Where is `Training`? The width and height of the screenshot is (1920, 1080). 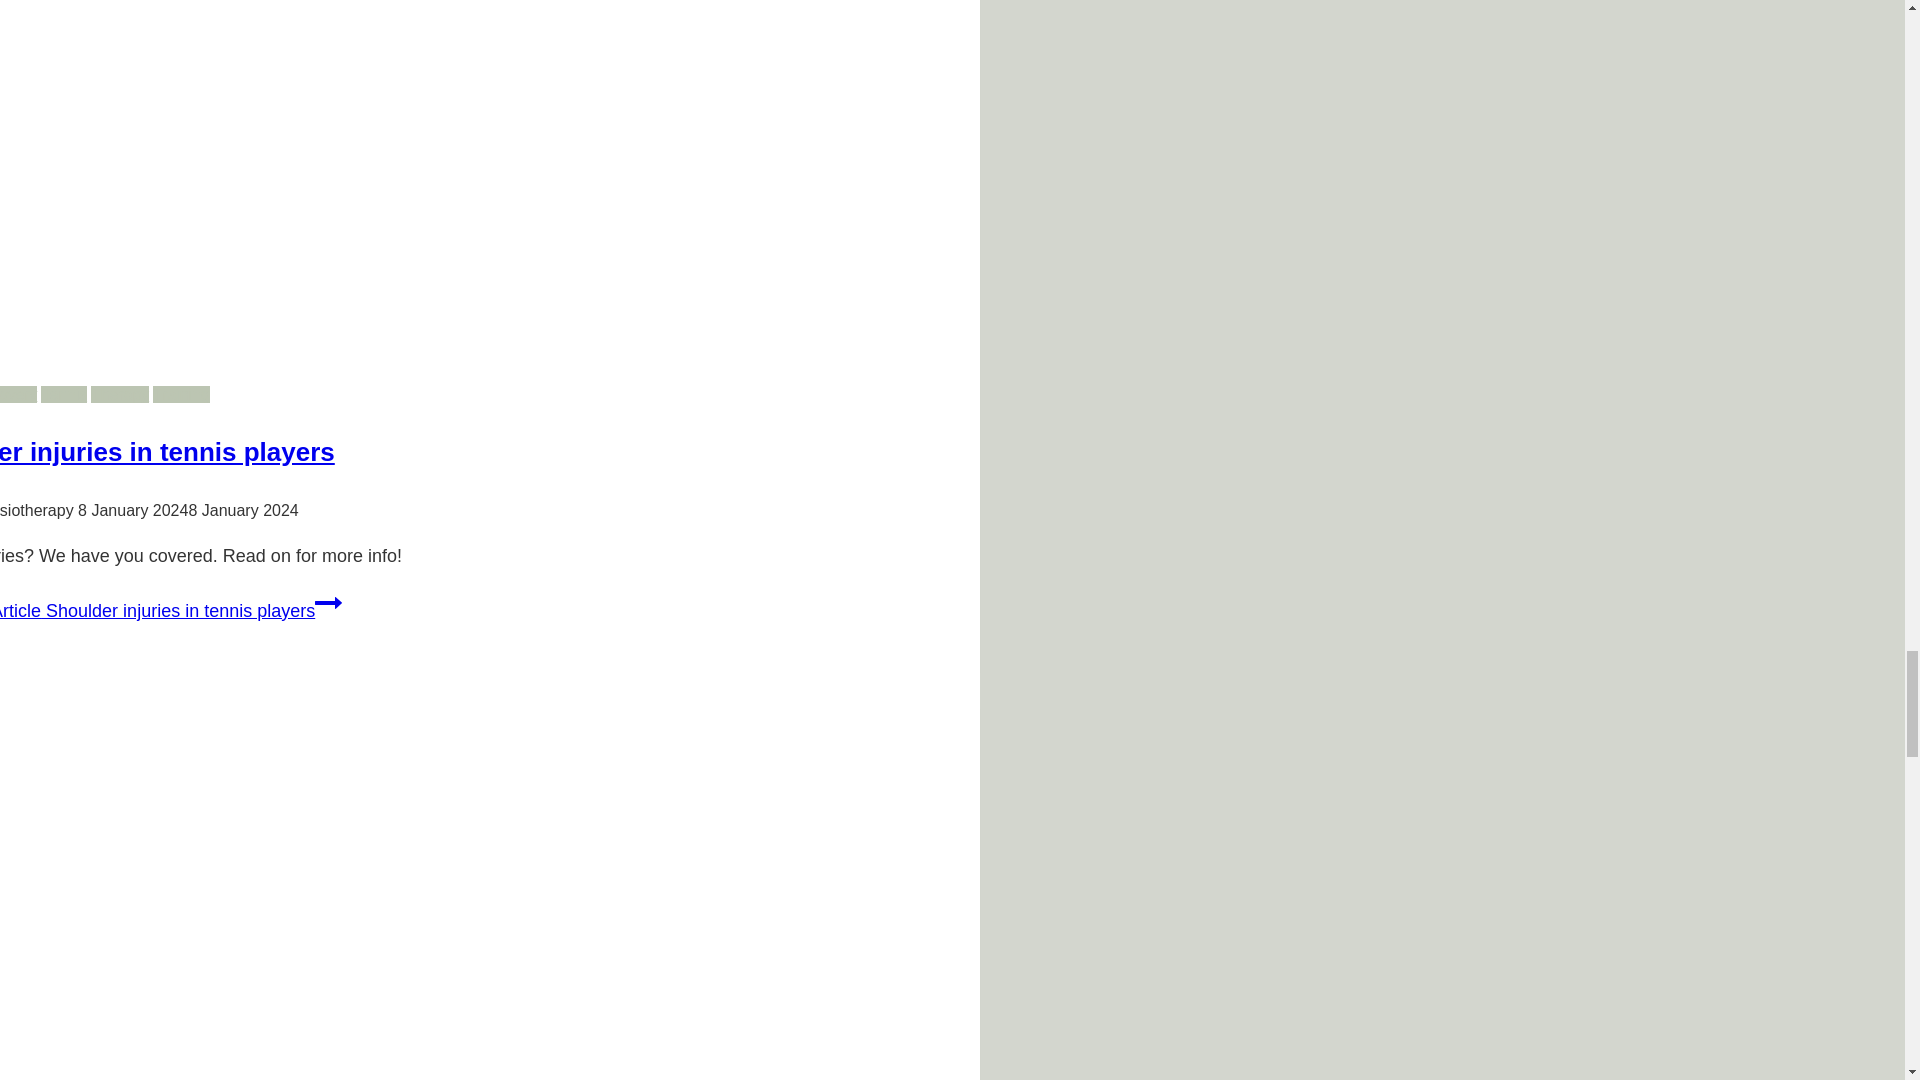
Training is located at coordinates (181, 394).